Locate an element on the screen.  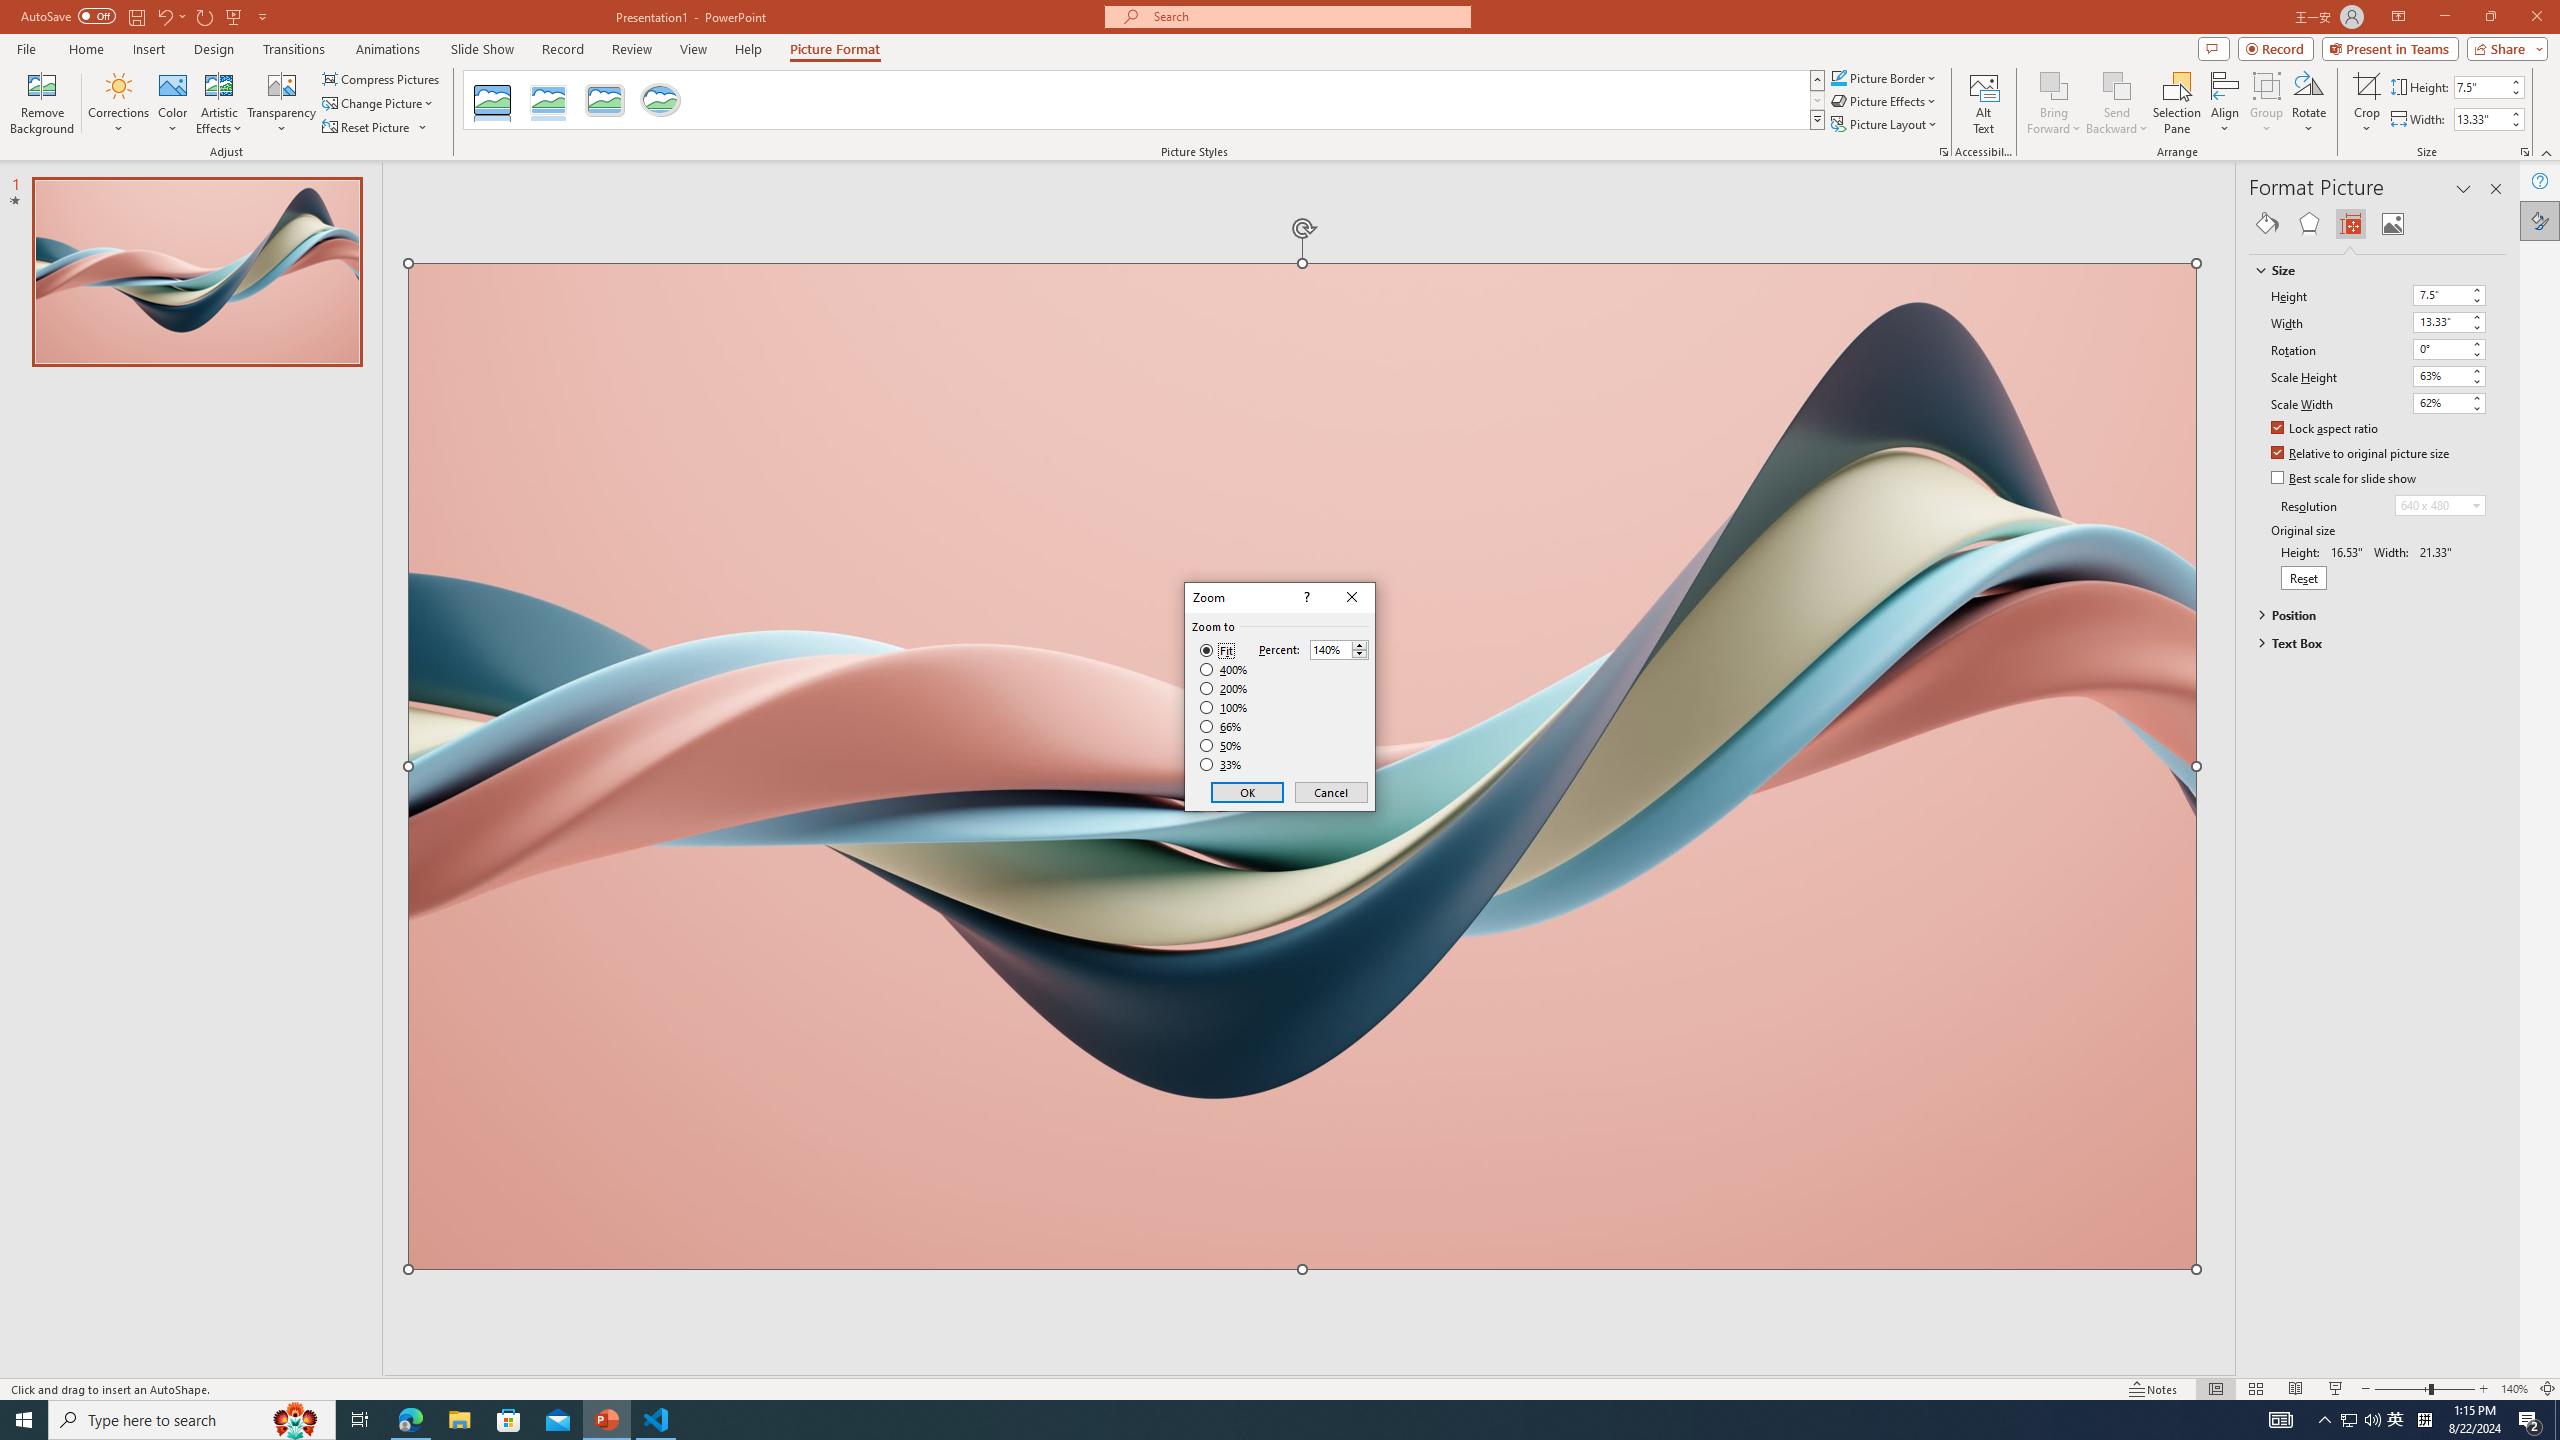
Percent is located at coordinates (1330, 650).